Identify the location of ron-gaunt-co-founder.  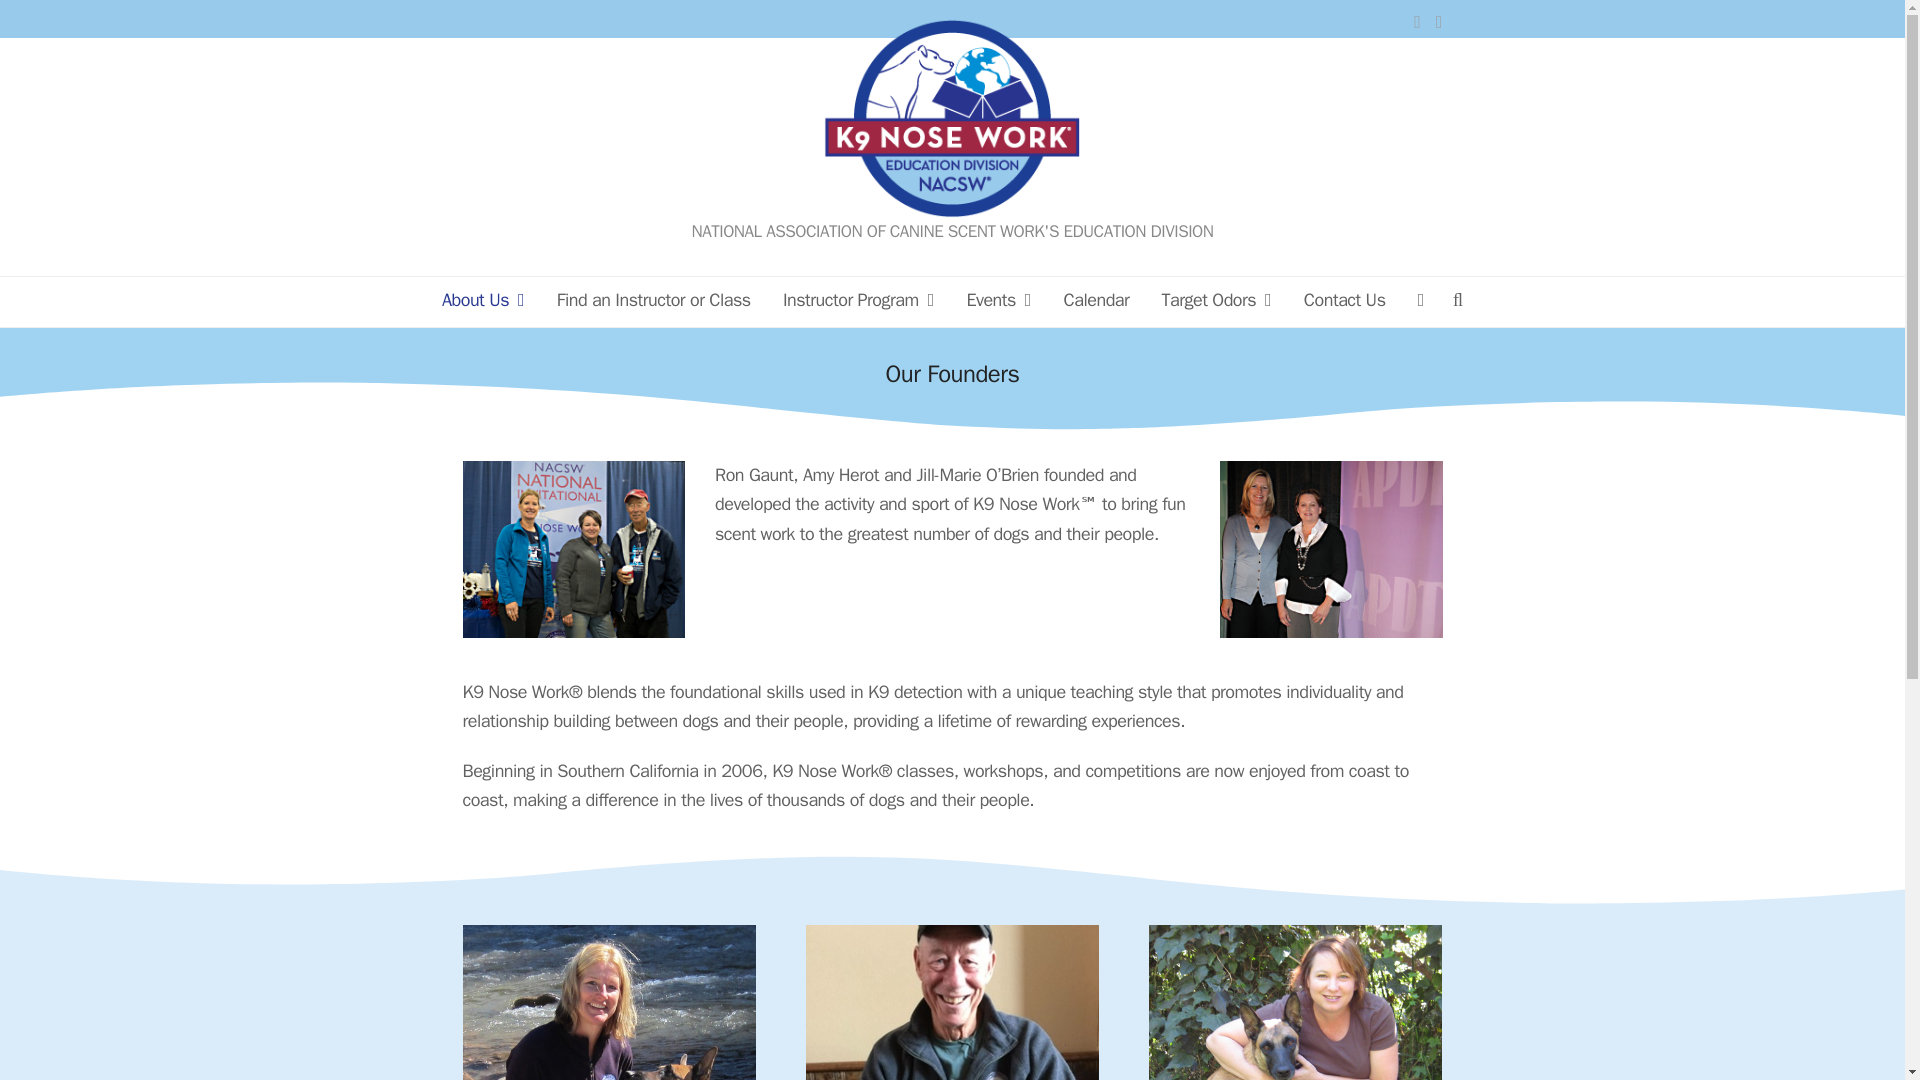
(952, 1002).